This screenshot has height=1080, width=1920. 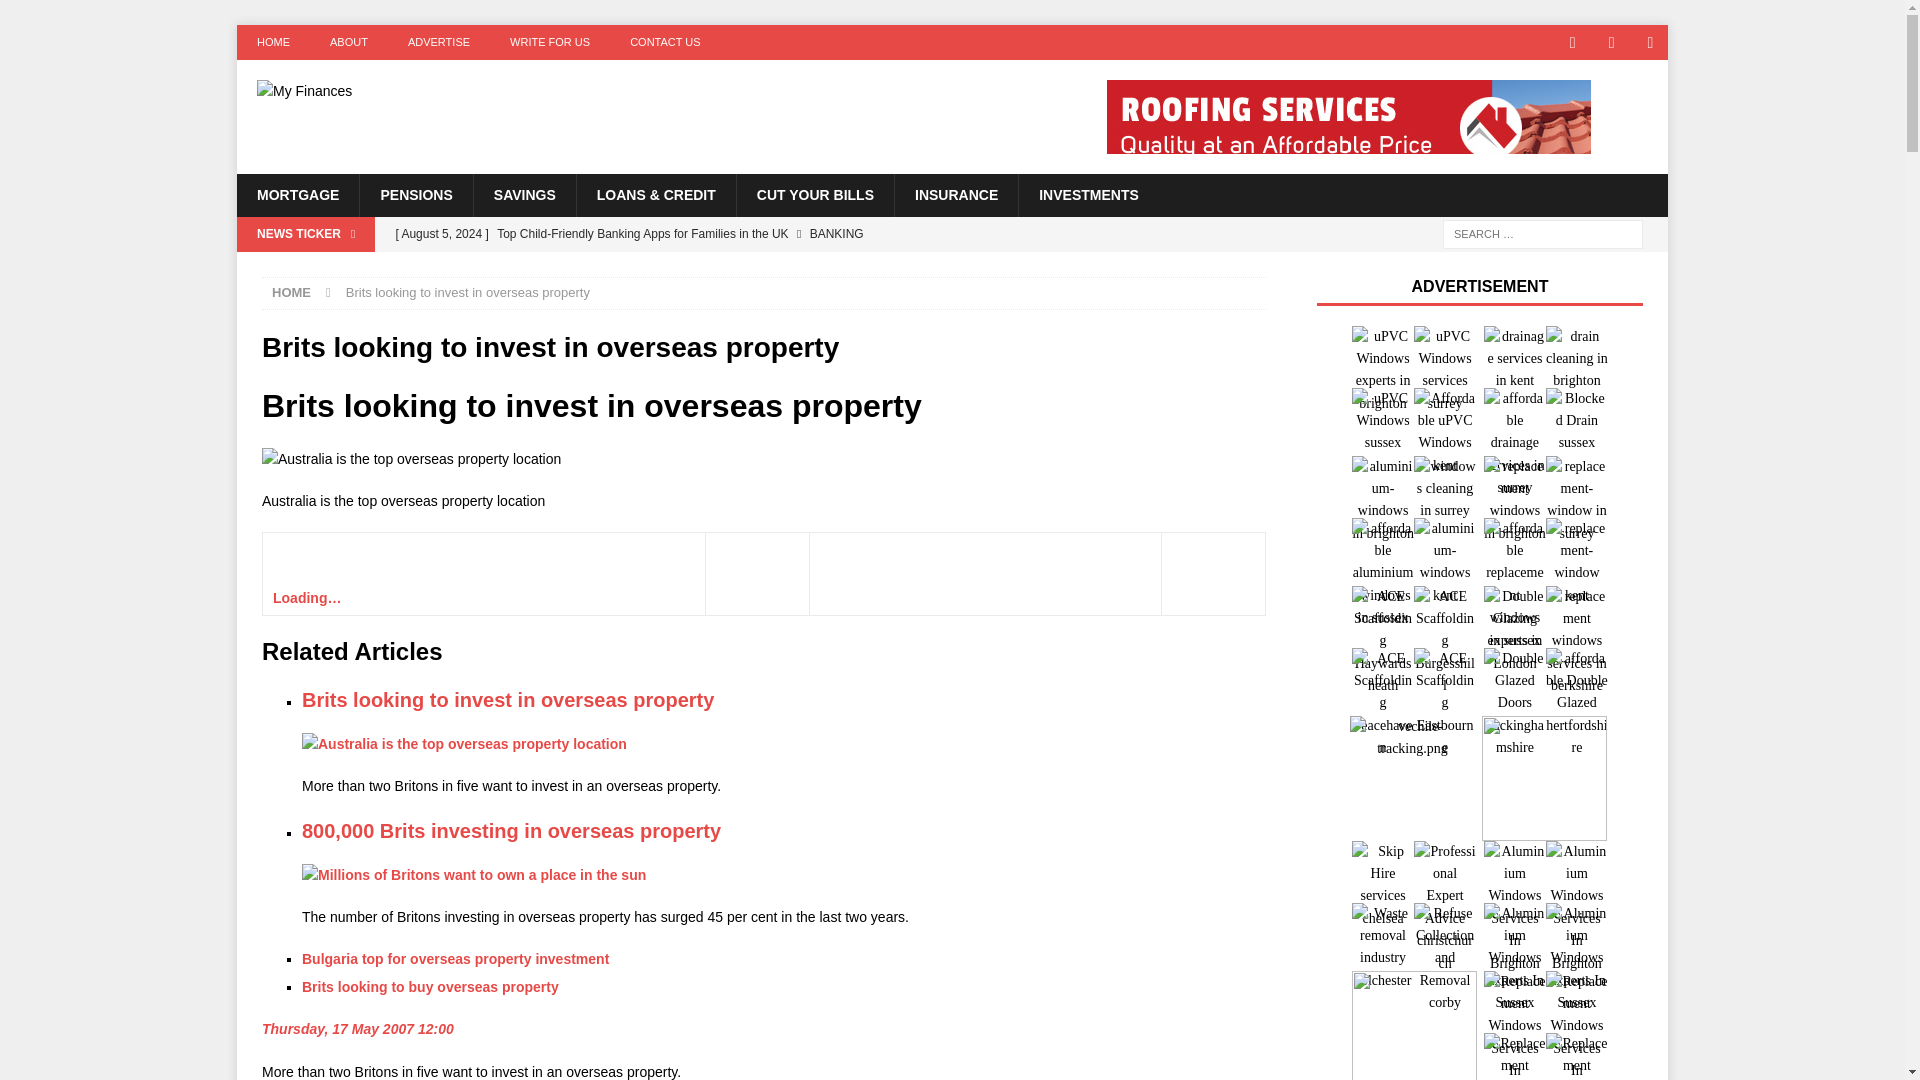 I want to click on comments, so click(x=306, y=597).